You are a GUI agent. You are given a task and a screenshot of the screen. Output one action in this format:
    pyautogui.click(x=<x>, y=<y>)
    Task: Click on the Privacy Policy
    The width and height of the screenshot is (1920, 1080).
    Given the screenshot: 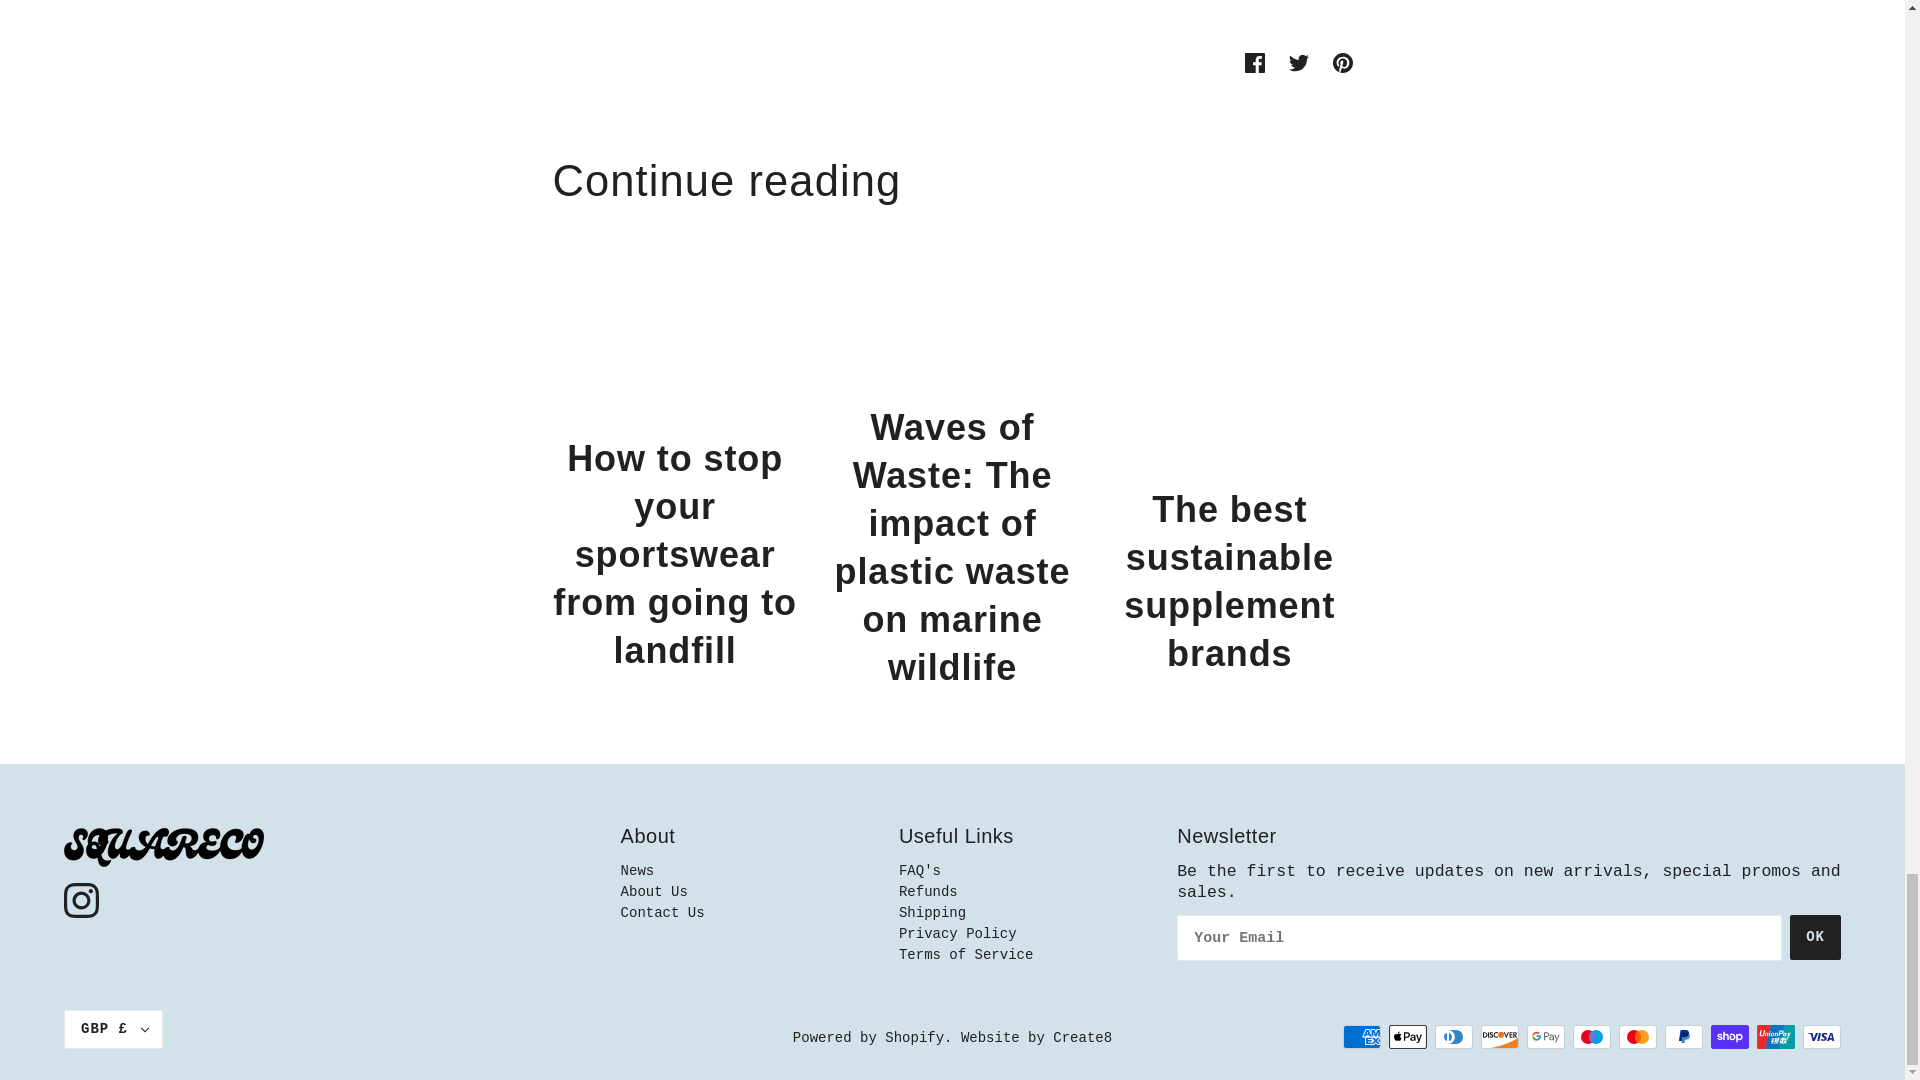 What is the action you would take?
    pyautogui.click(x=958, y=933)
    